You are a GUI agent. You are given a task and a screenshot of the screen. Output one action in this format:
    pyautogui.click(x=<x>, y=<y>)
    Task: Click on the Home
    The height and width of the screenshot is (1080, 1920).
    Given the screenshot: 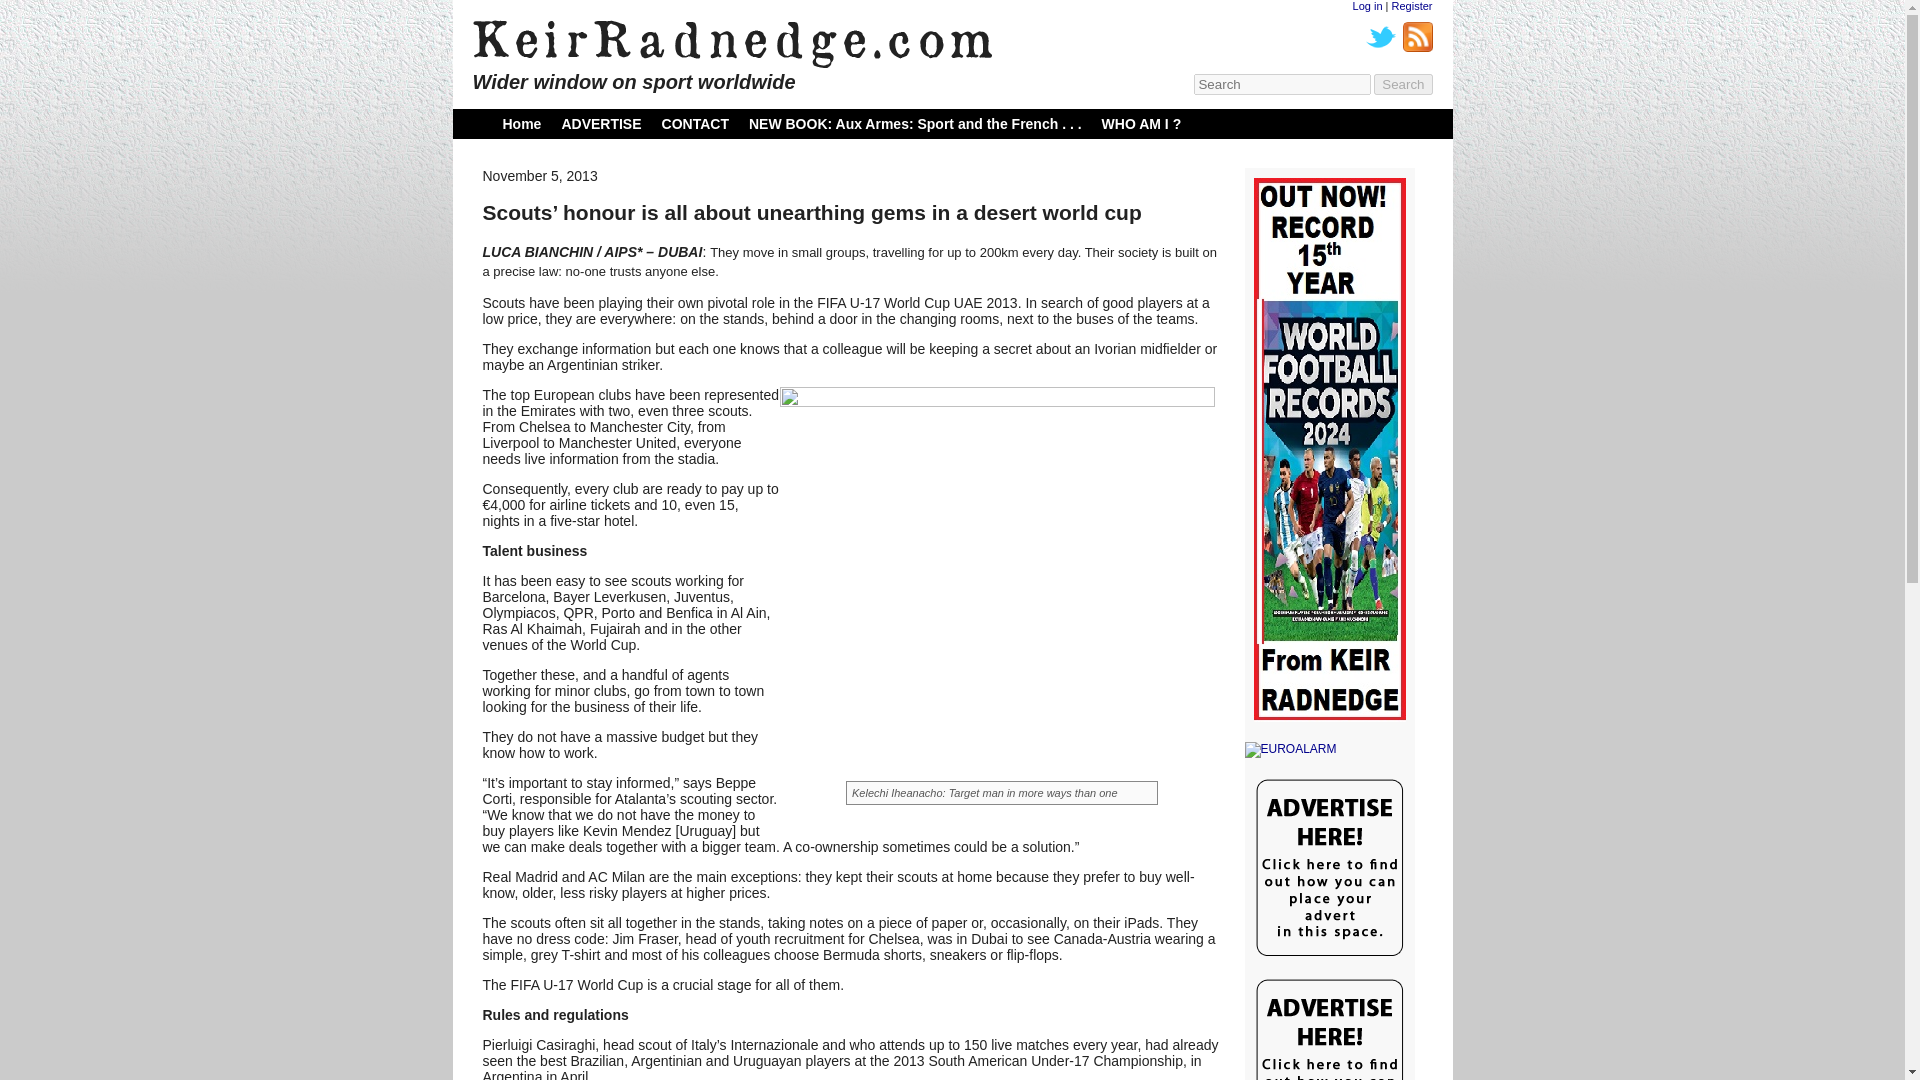 What is the action you would take?
    pyautogui.click(x=521, y=123)
    